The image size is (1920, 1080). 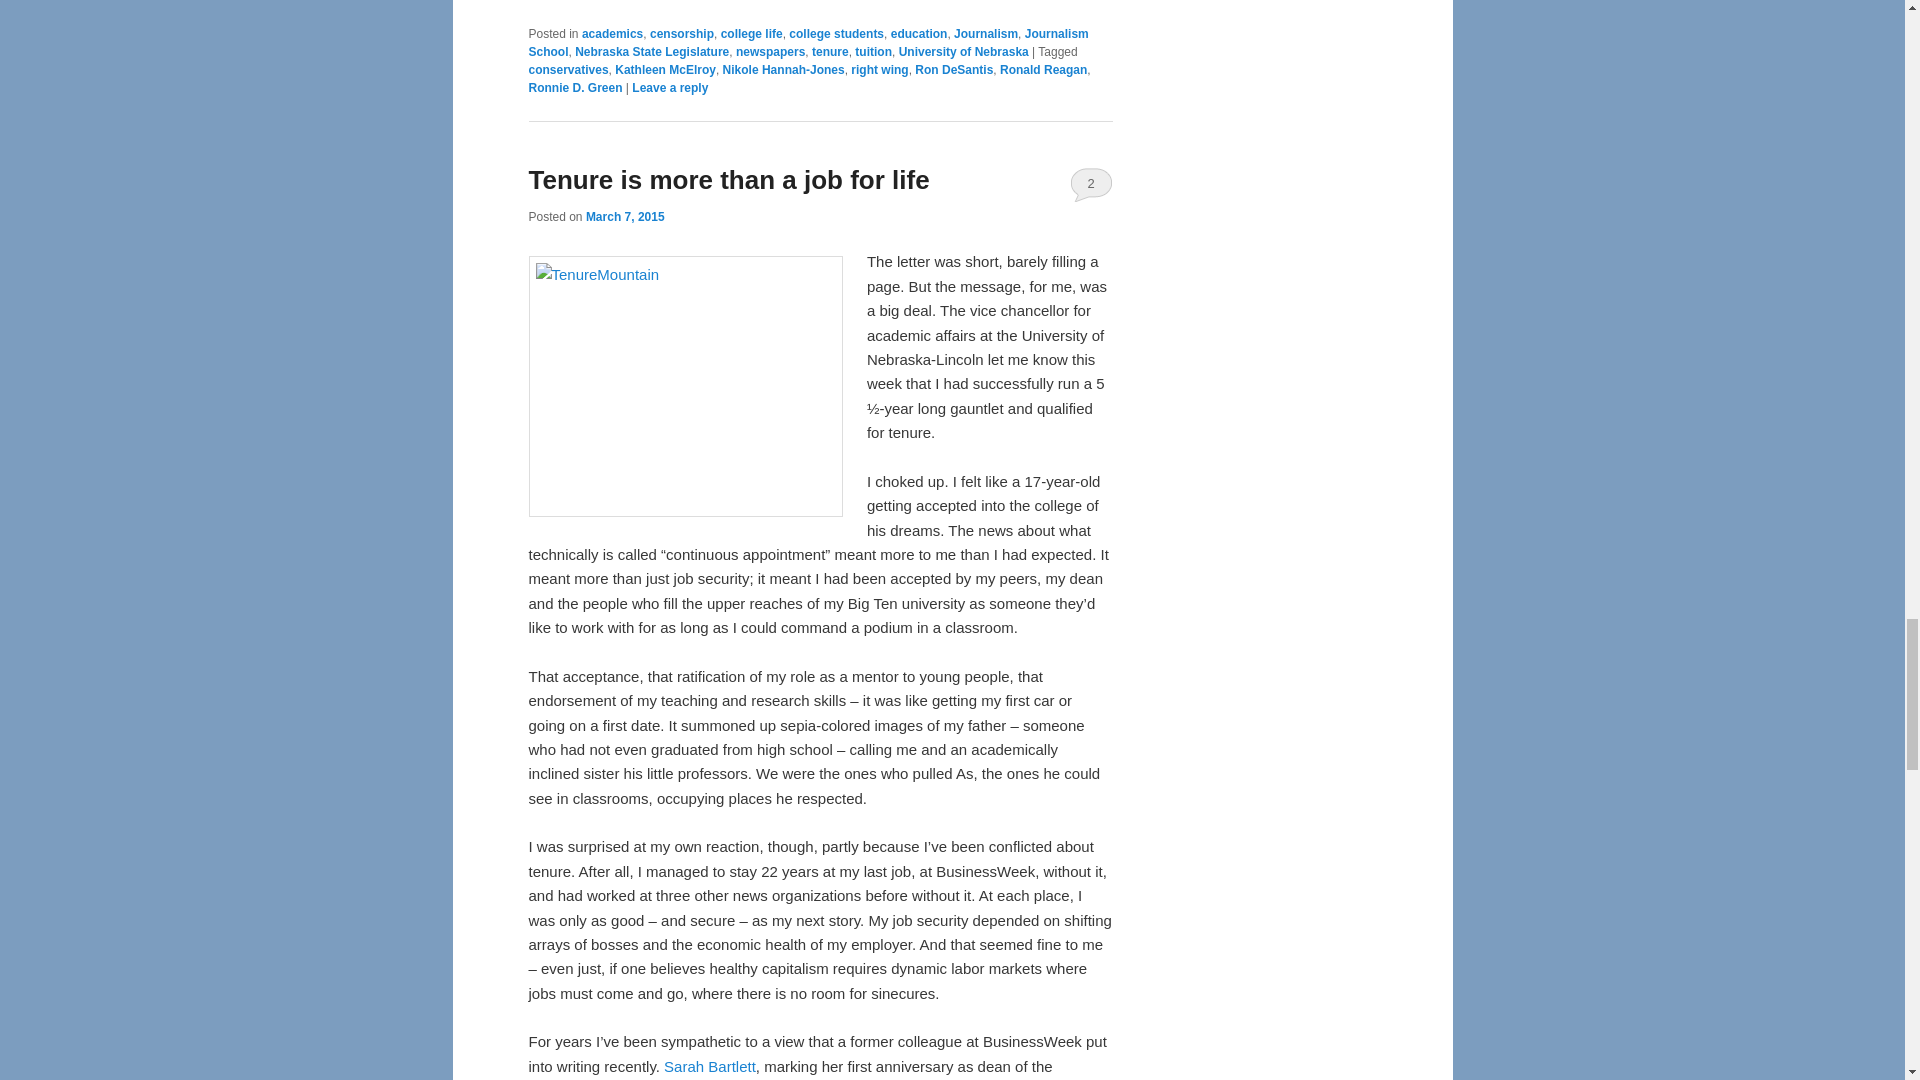 I want to click on Journalism, so click(x=986, y=34).